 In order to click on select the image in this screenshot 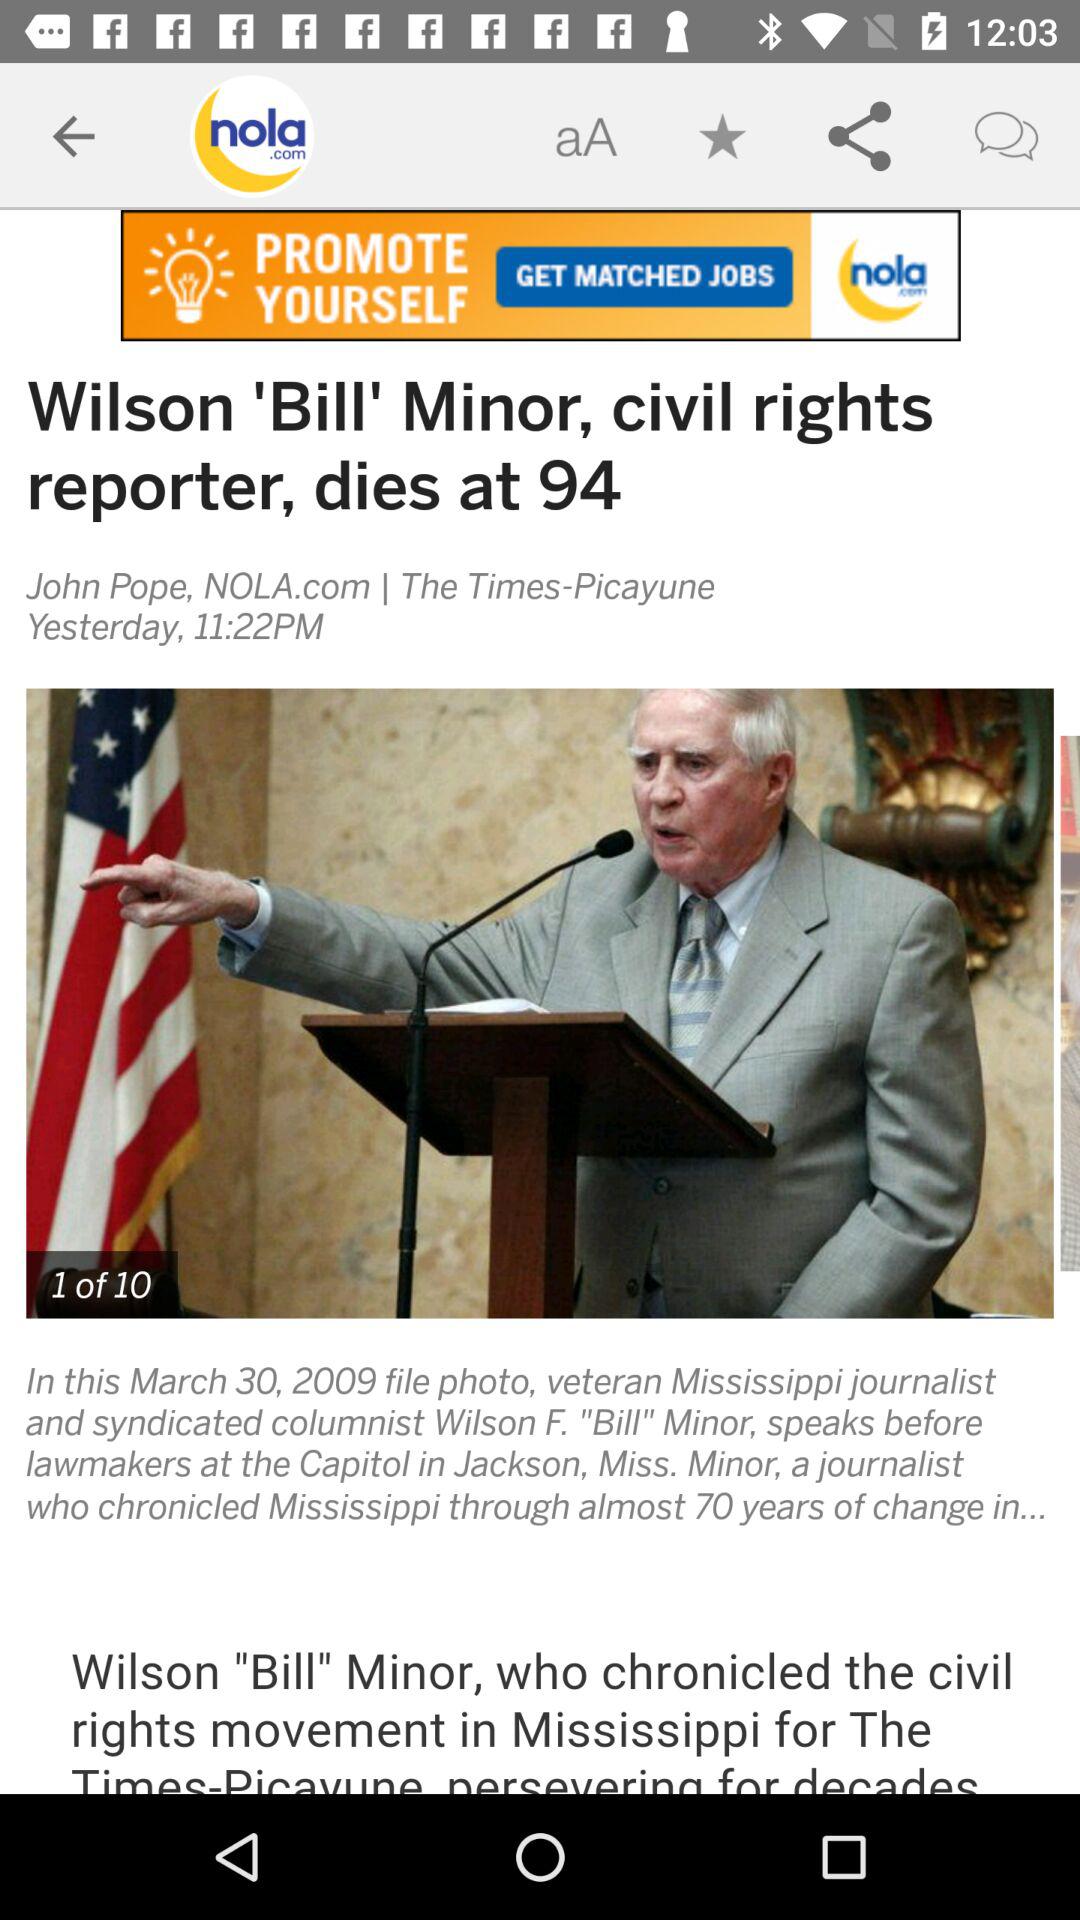, I will do `click(540, 1004)`.